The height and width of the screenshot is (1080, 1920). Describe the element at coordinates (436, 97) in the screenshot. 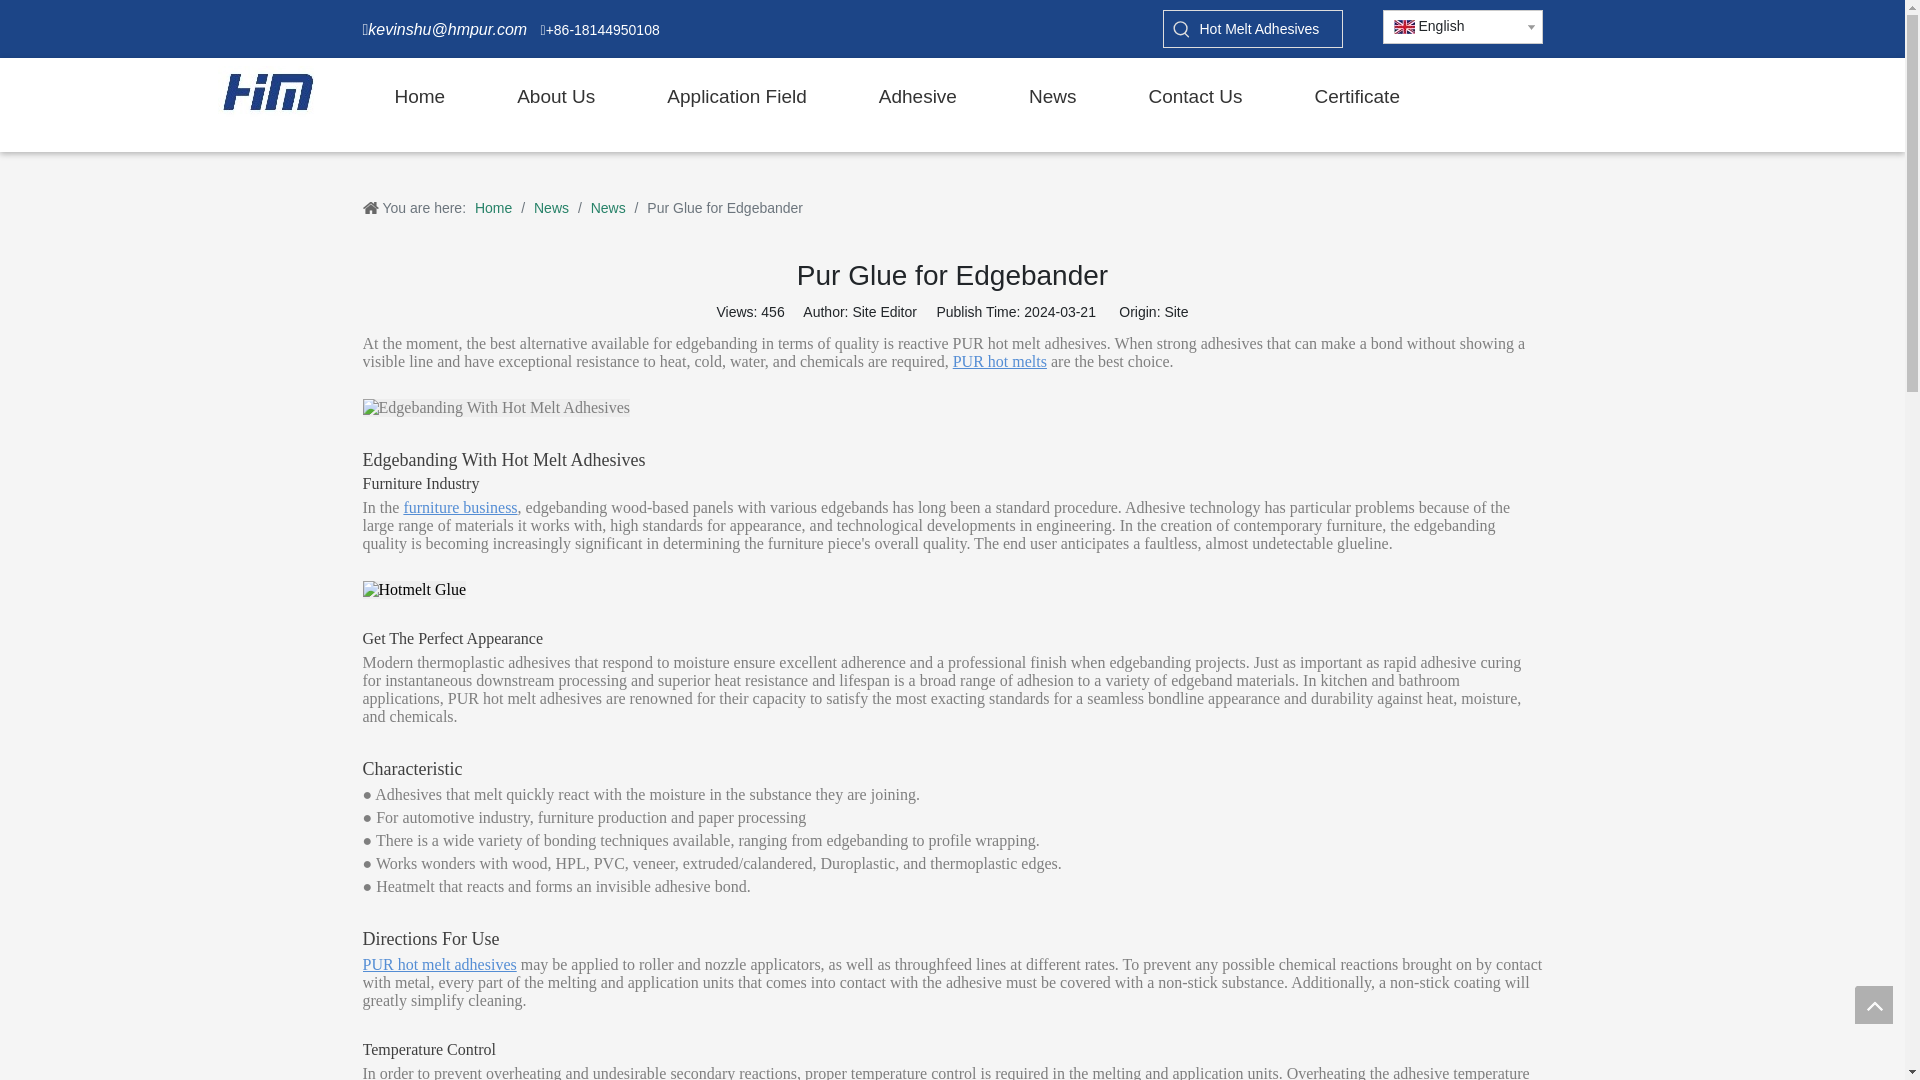

I see `Home` at that location.